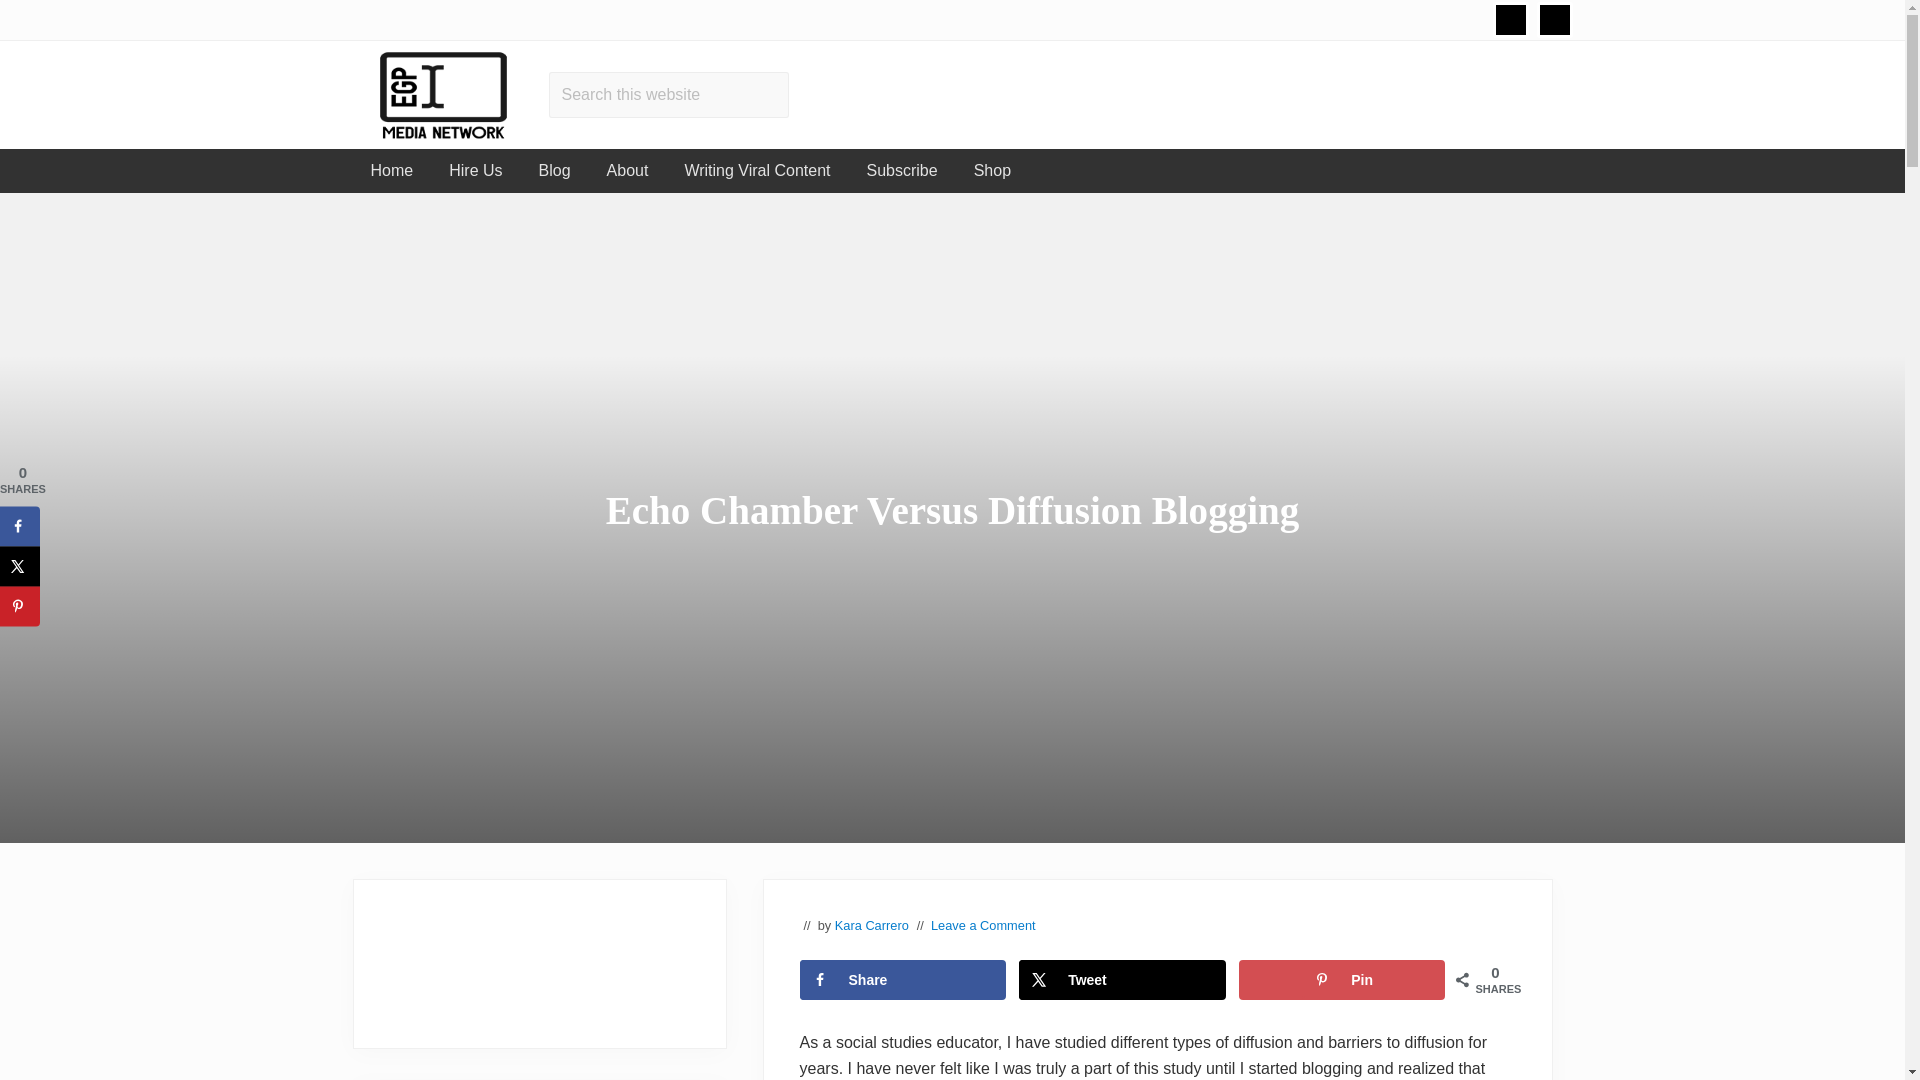 Image resolution: width=1920 pixels, height=1080 pixels. I want to click on Blog, so click(554, 171).